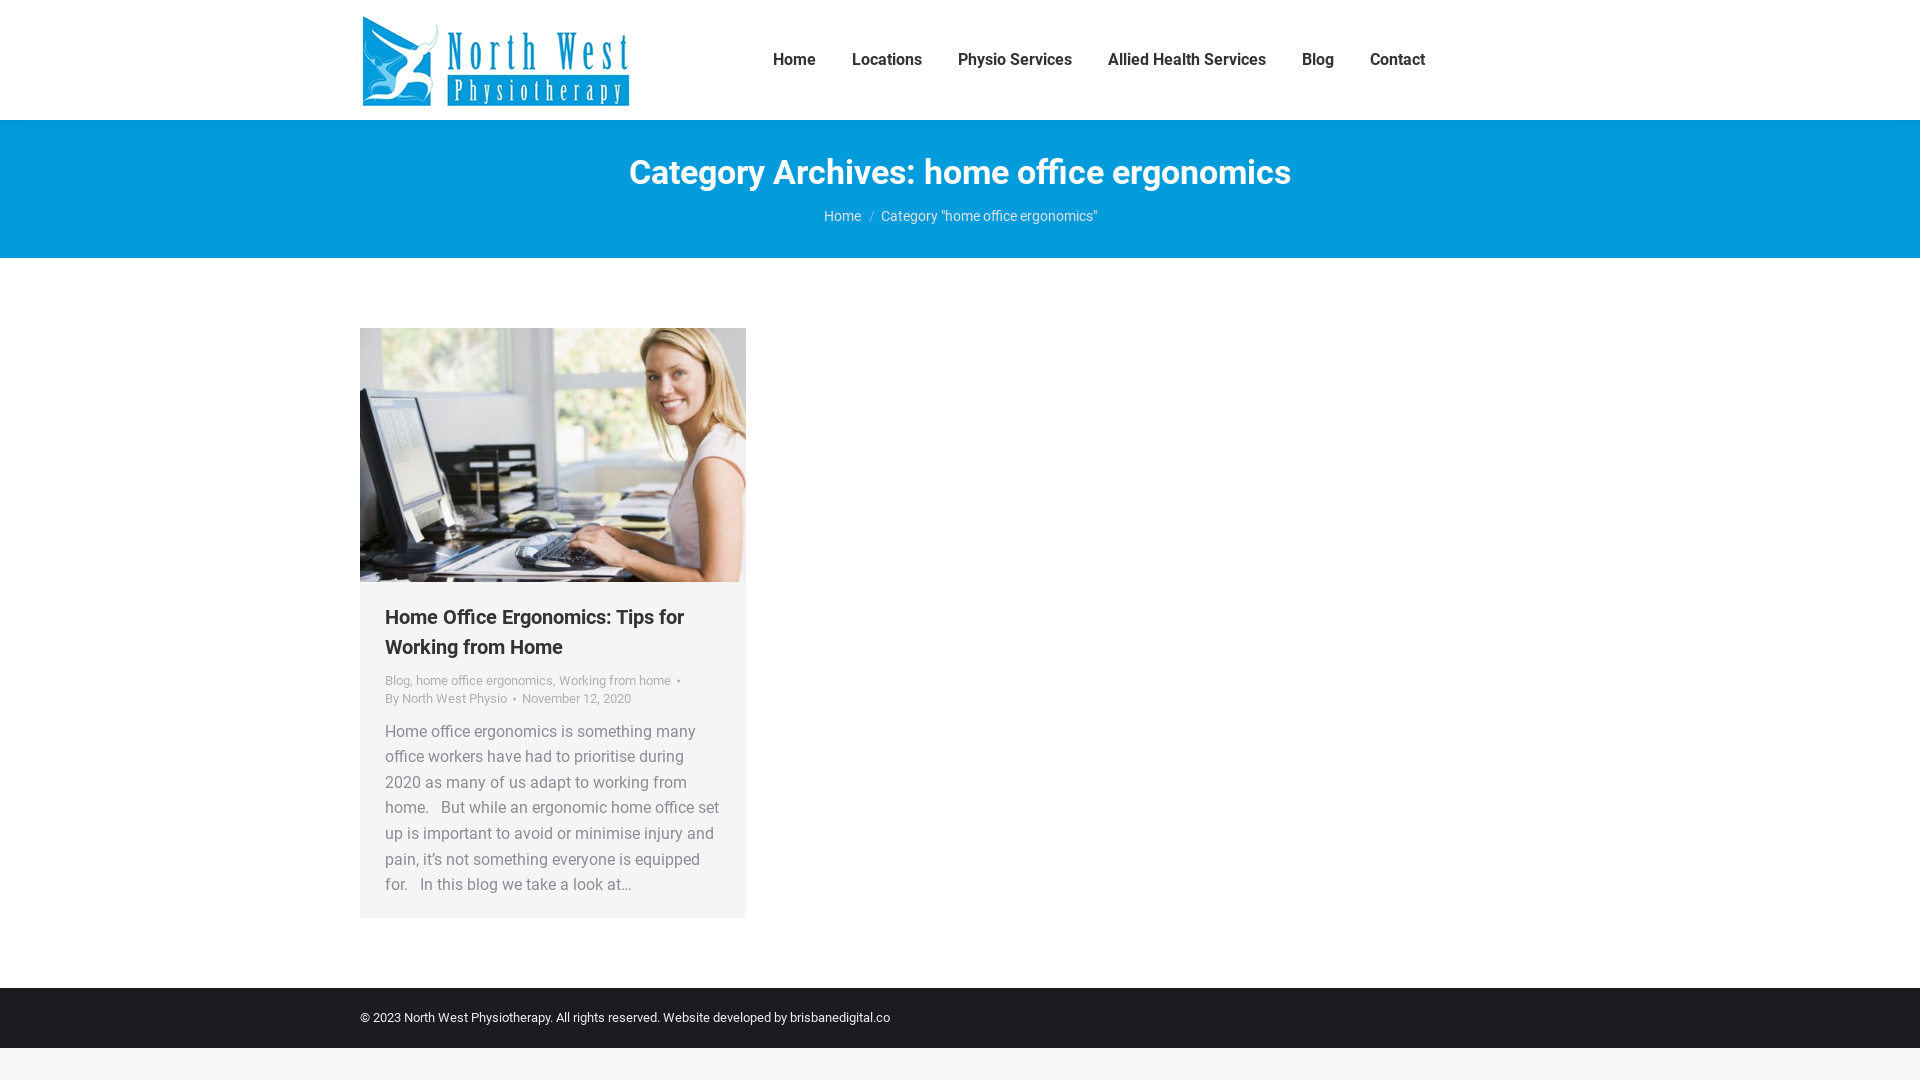 This screenshot has height=1080, width=1920. Describe the element at coordinates (450, 699) in the screenshot. I see `By North West Physio` at that location.